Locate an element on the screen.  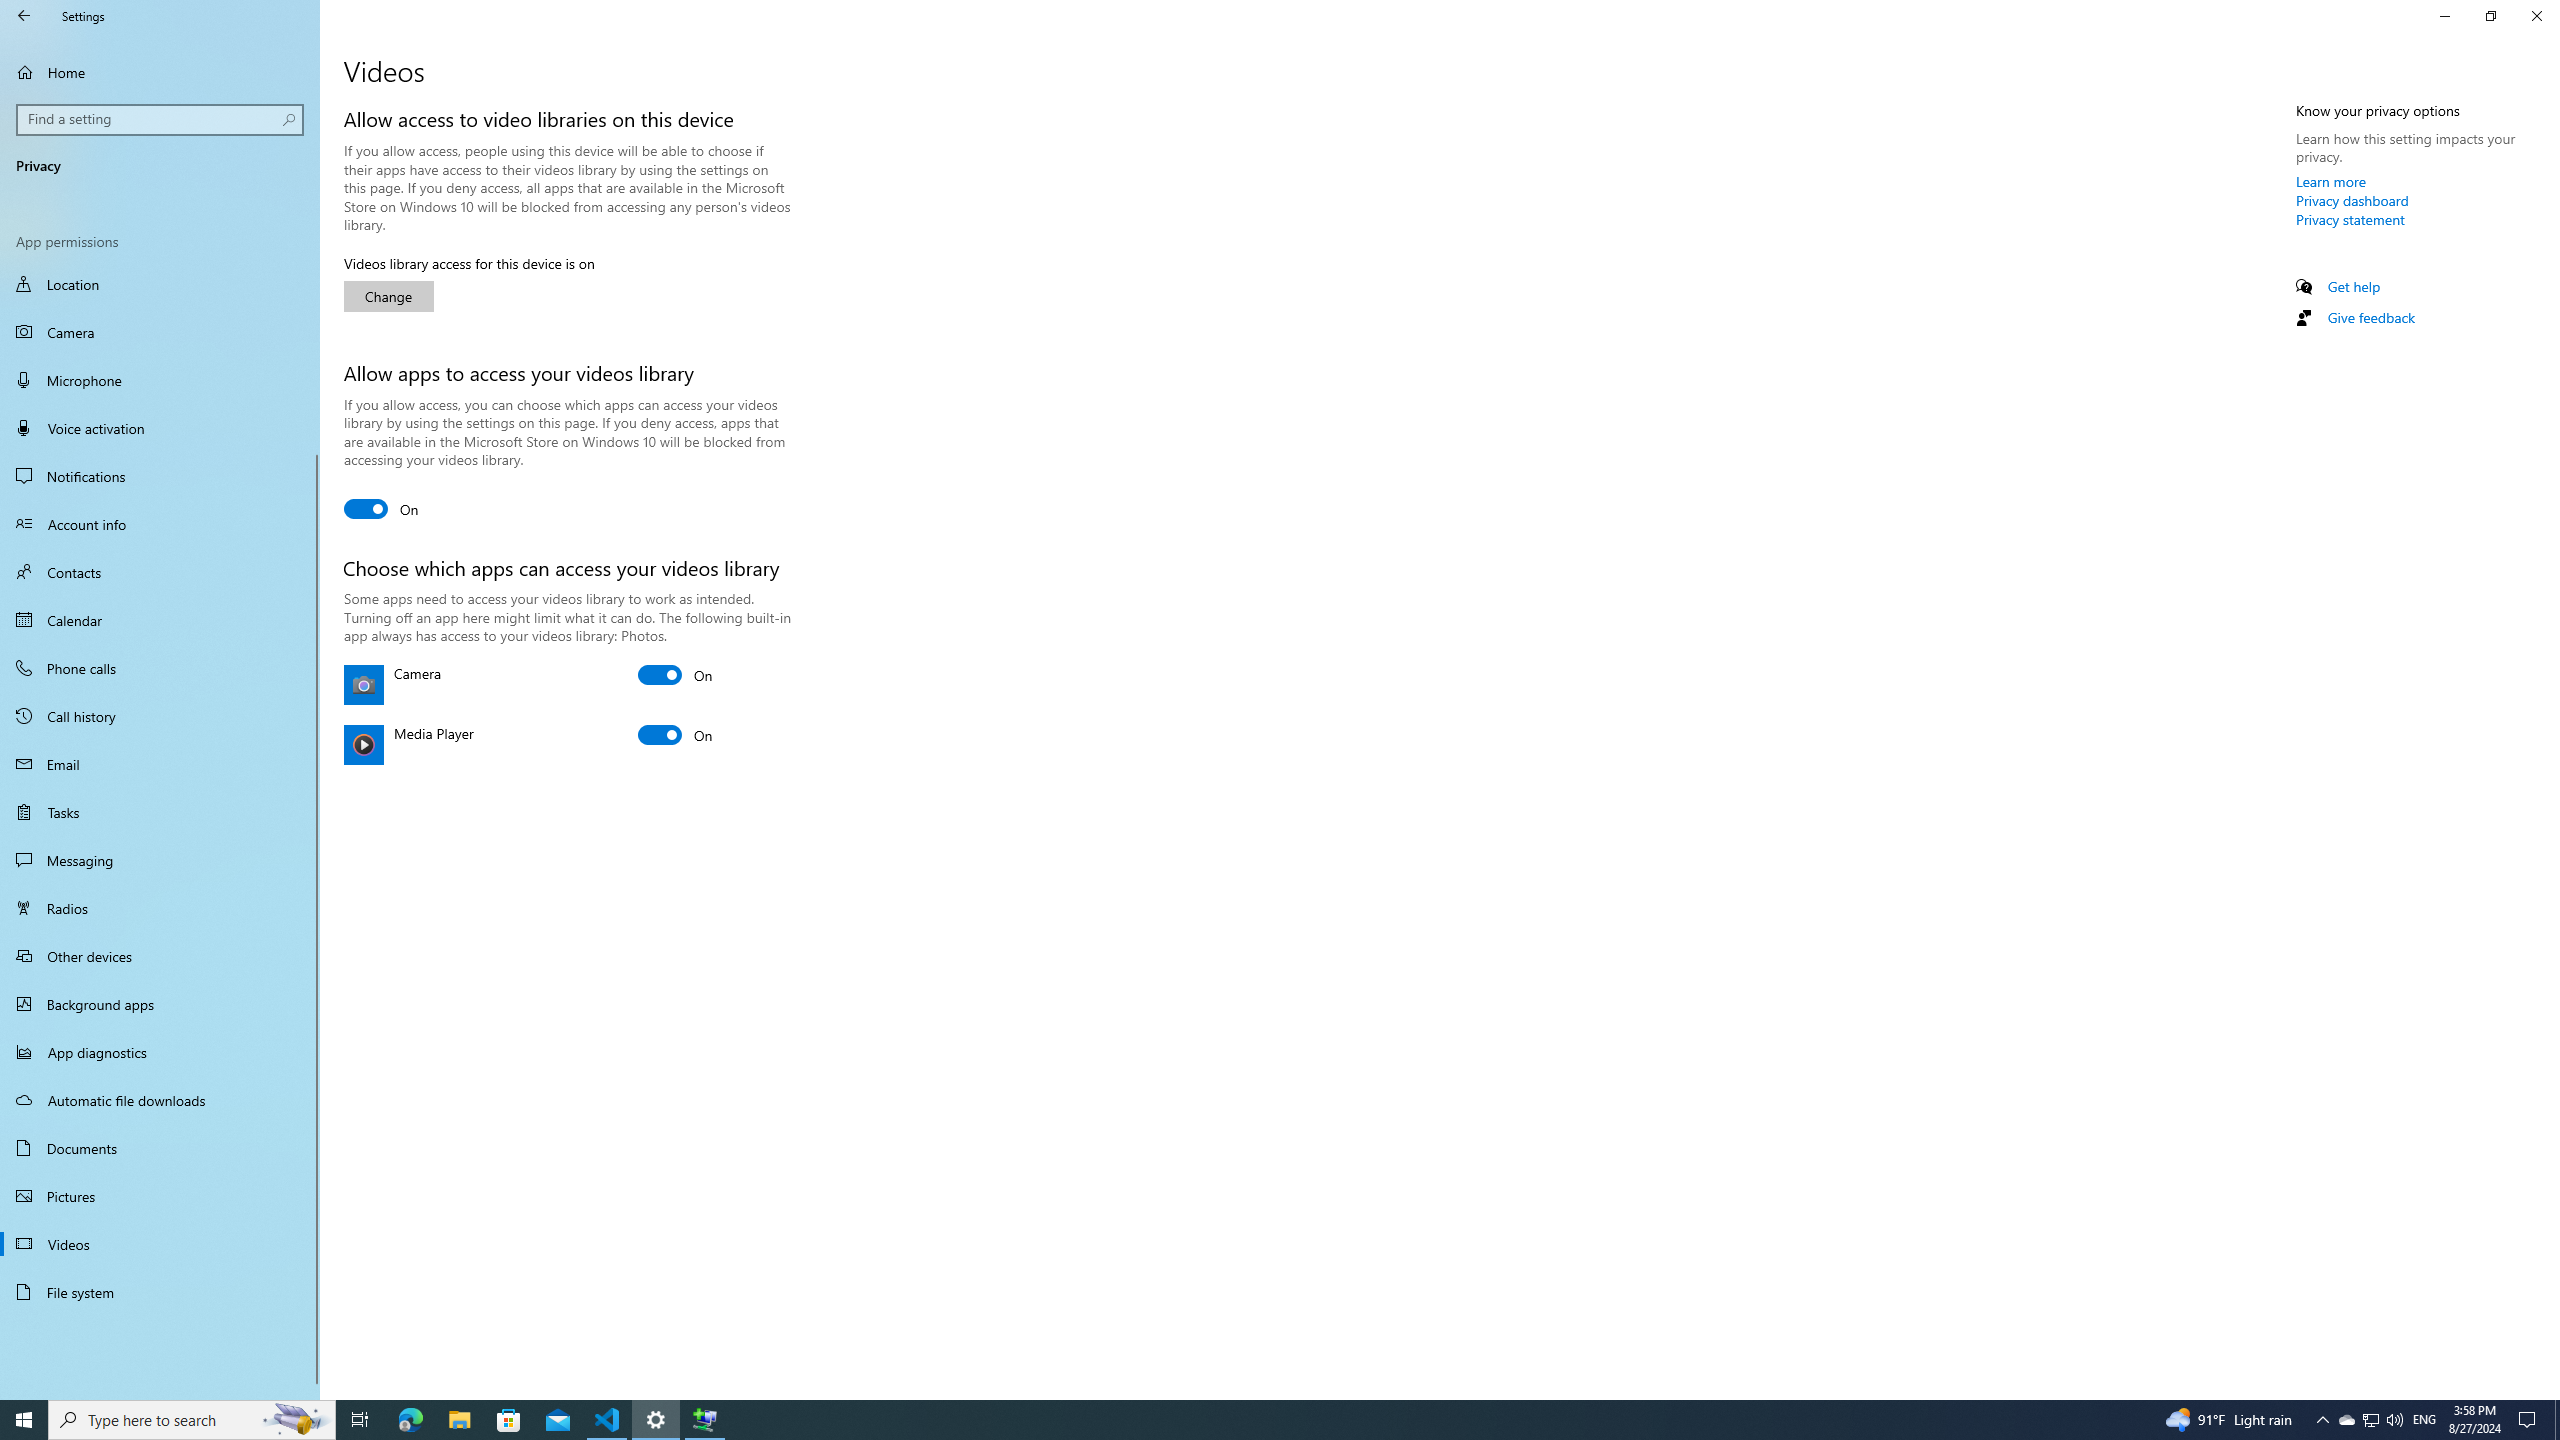
Allow apps to access your videos library is located at coordinates (381, 508).